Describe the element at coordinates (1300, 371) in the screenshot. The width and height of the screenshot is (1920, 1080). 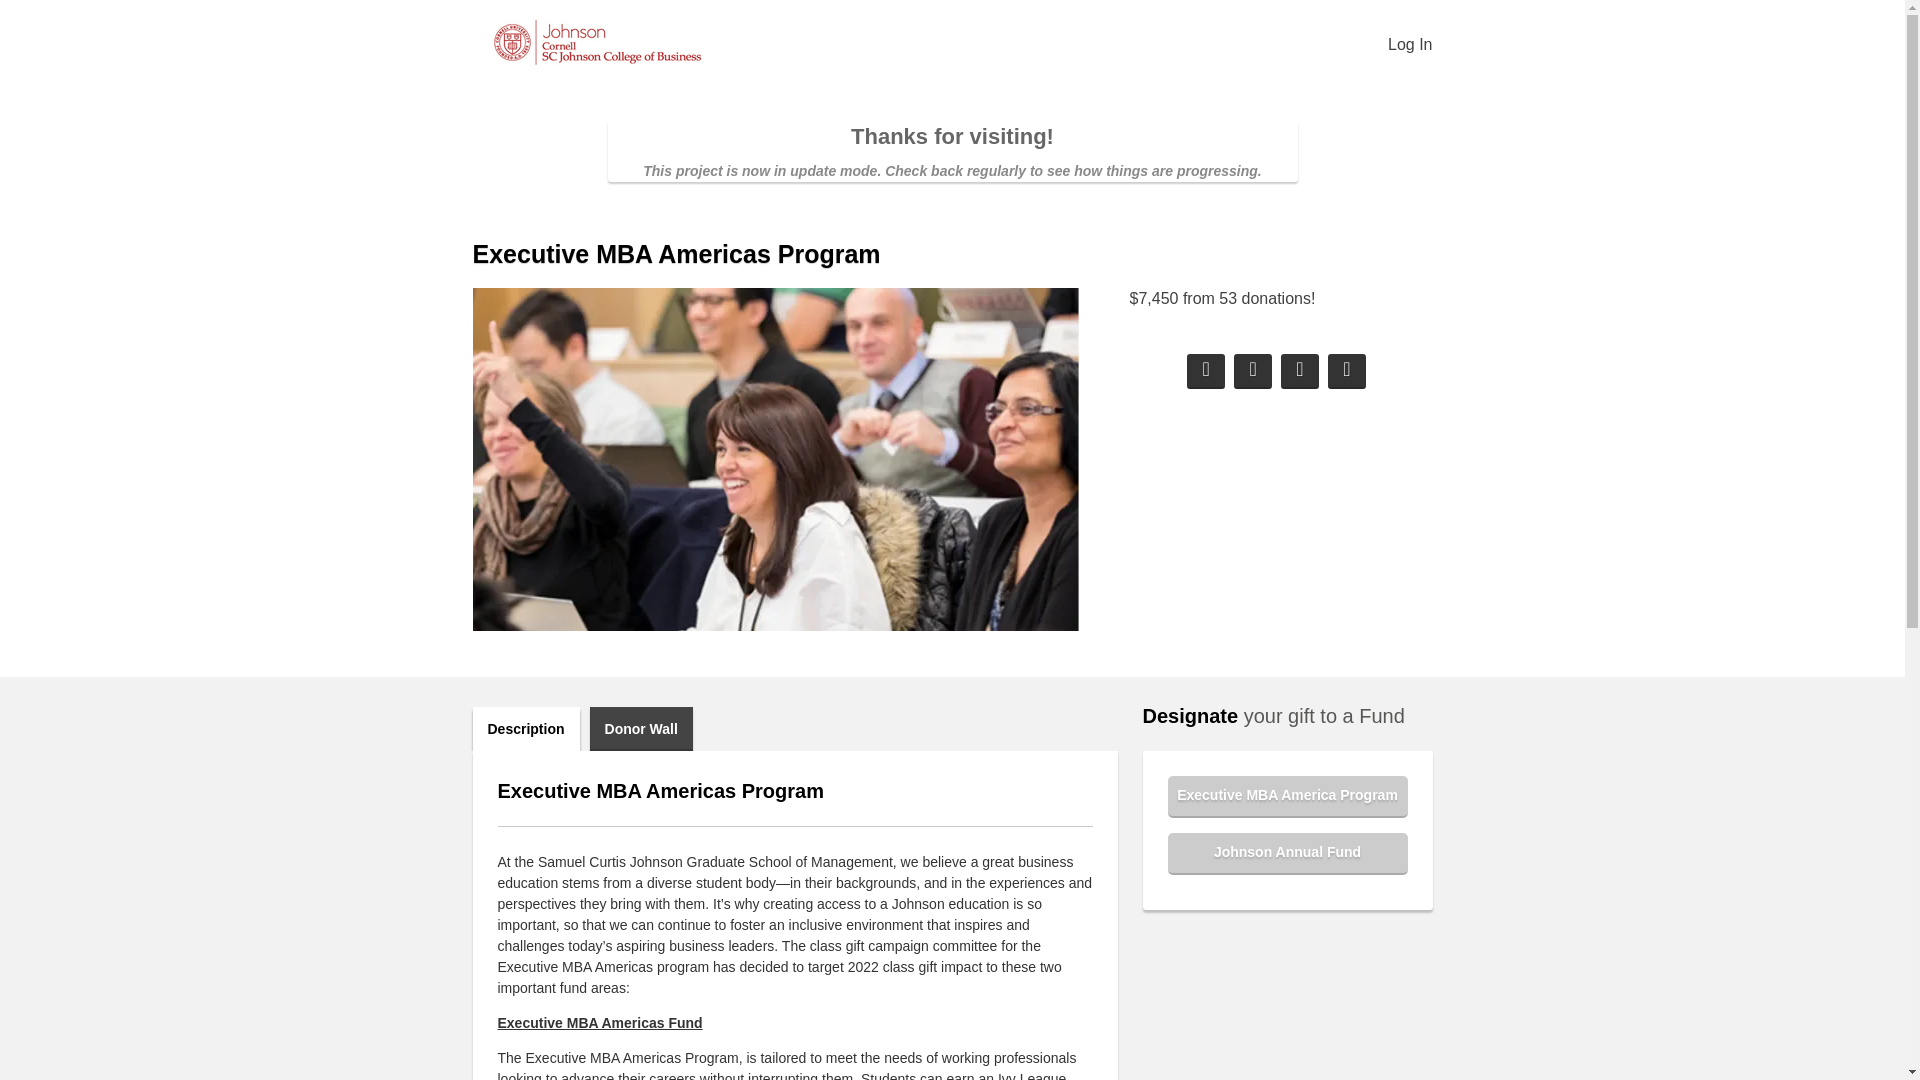
I see `Share on LinkedIn` at that location.